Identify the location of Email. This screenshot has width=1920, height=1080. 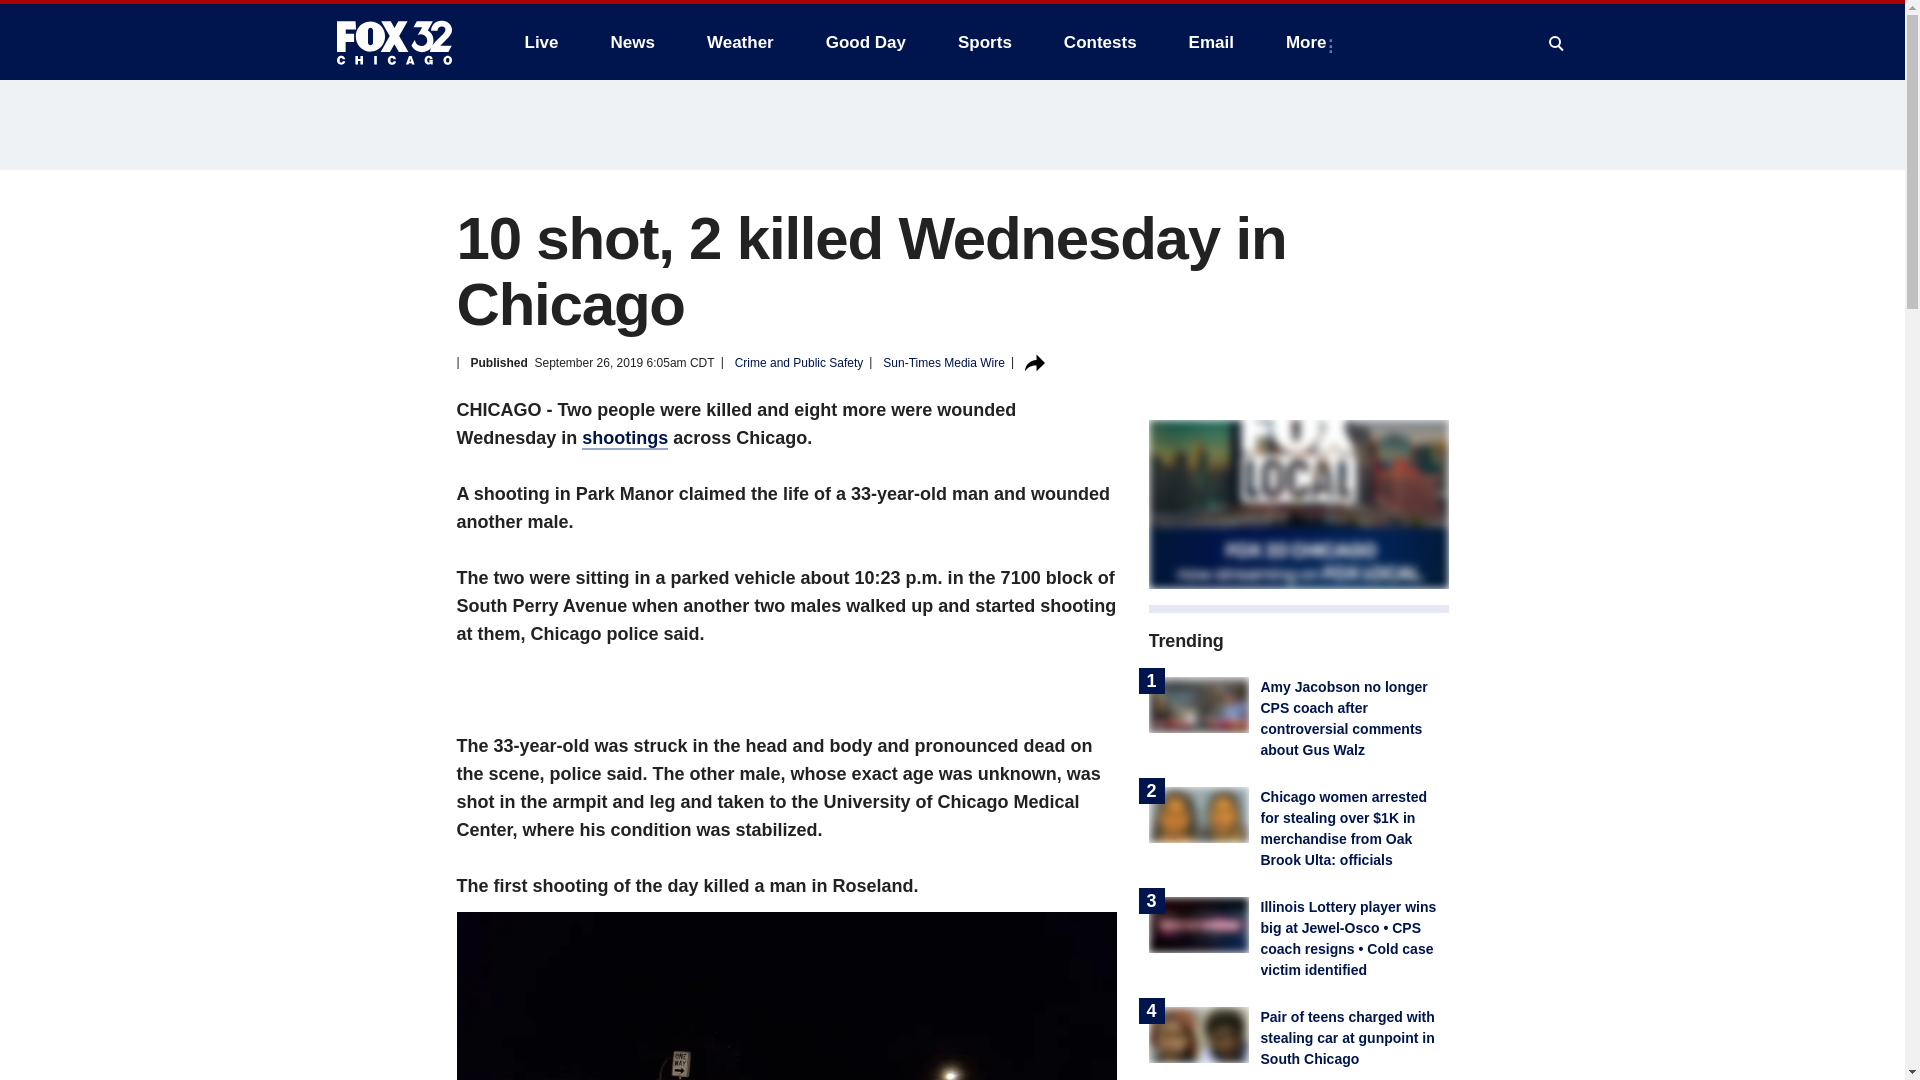
(1211, 42).